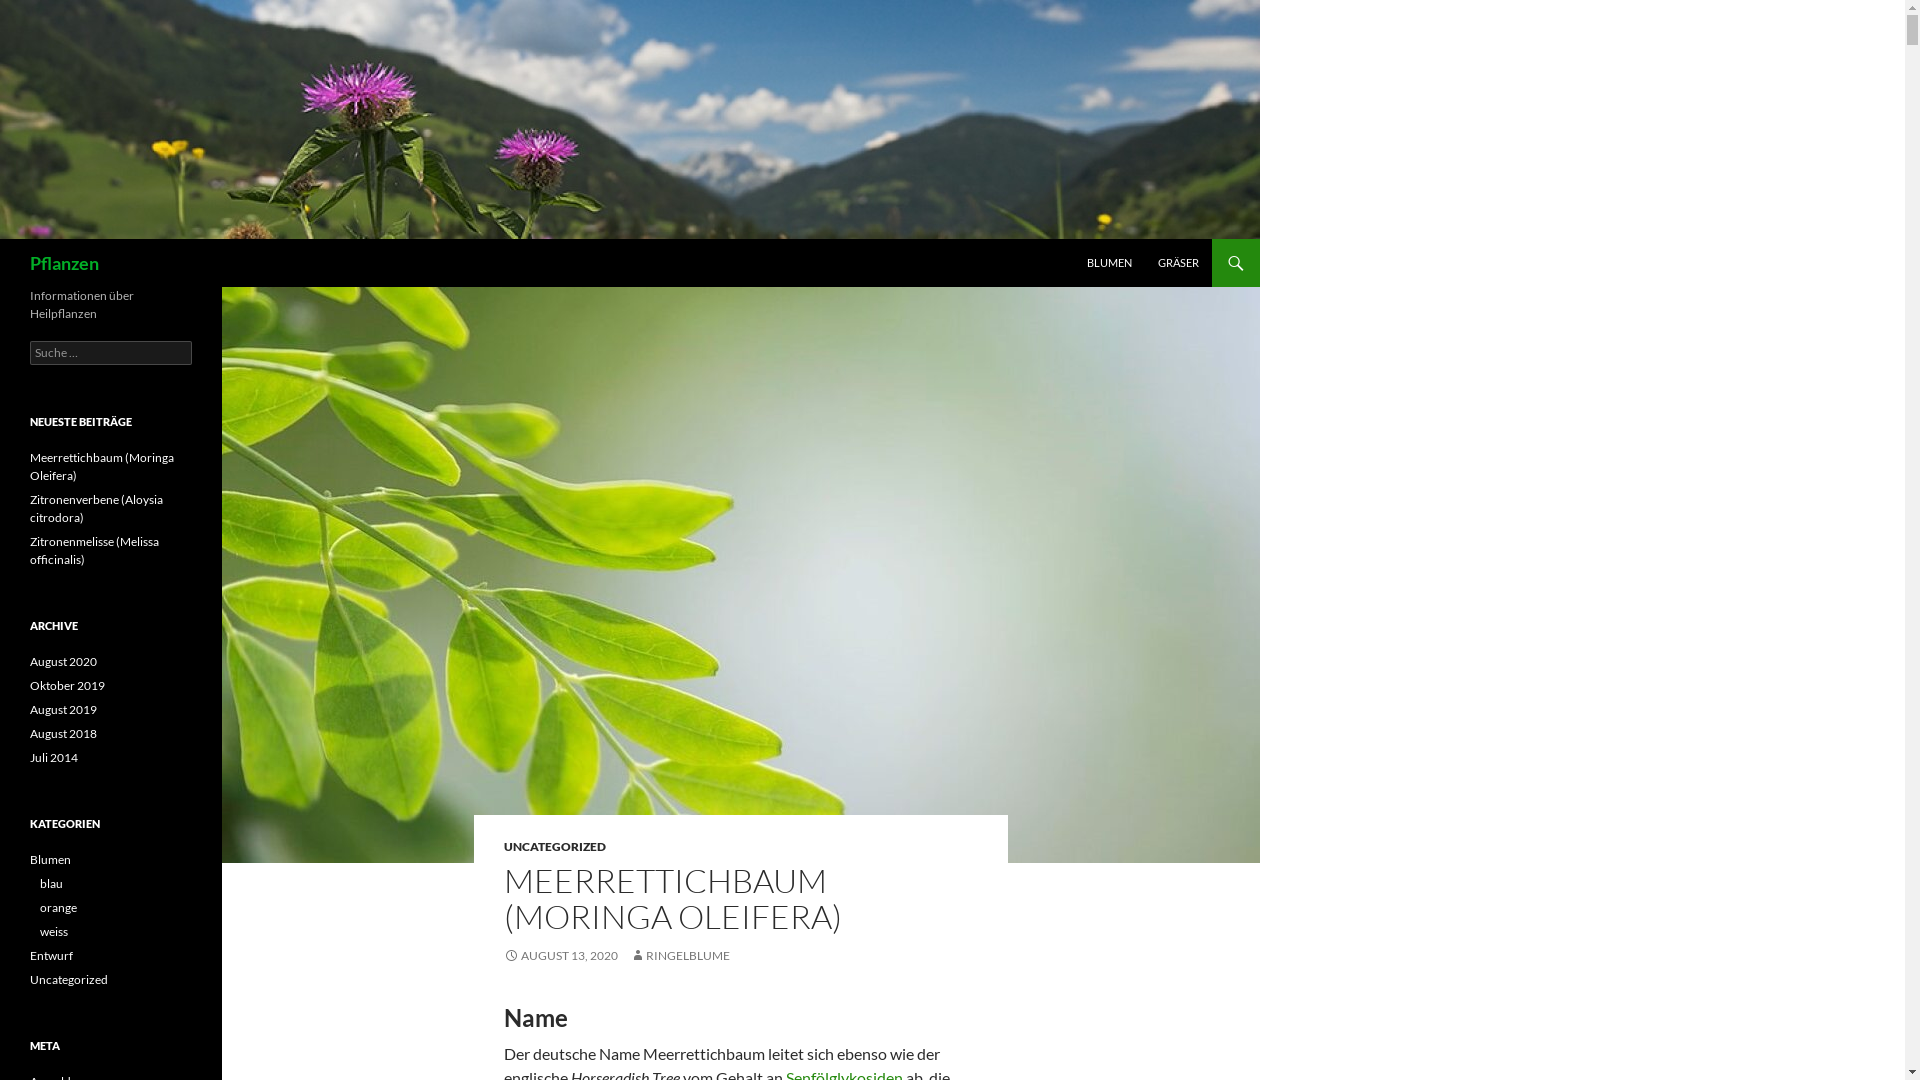 This screenshot has height=1080, width=1920. I want to click on Oktober 2019, so click(68, 686).